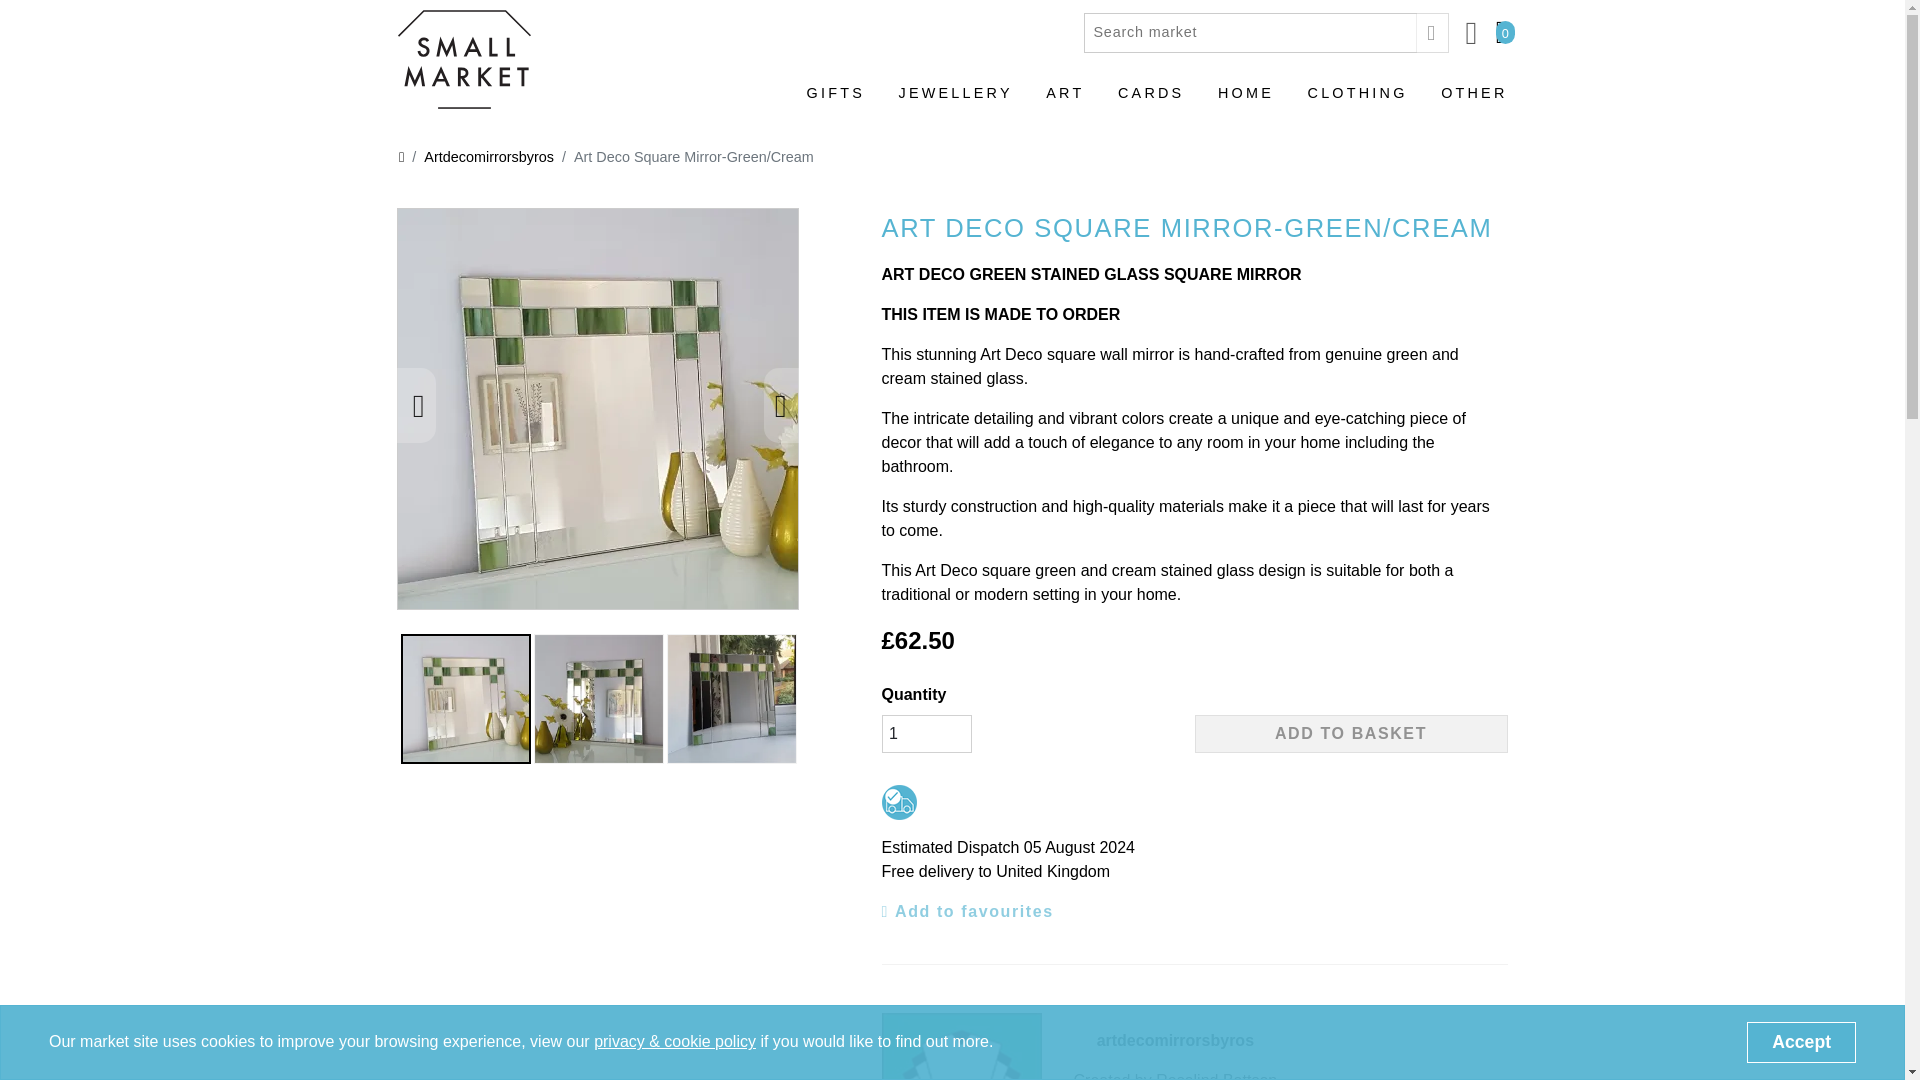 This screenshot has height=1080, width=1920. I want to click on JEWELLERY, so click(956, 102).